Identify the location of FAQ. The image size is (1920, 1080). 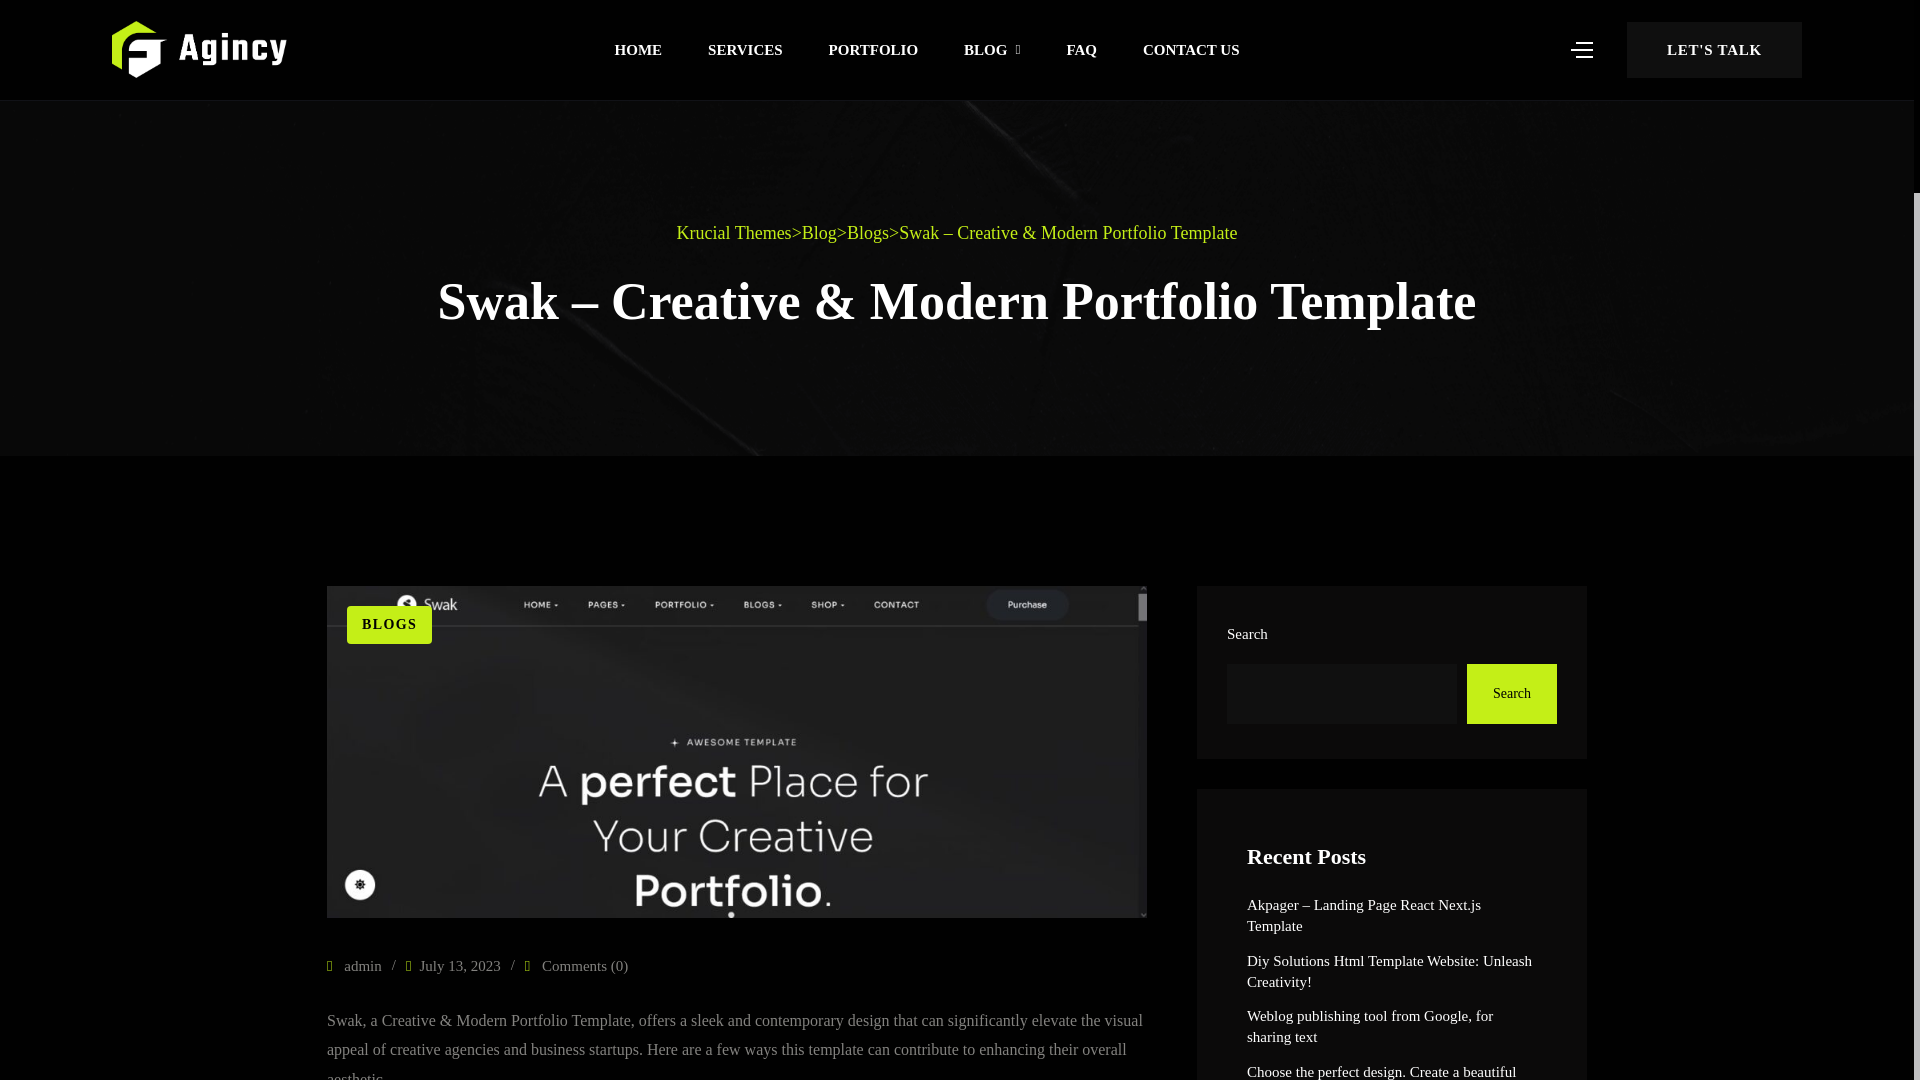
(1081, 50).